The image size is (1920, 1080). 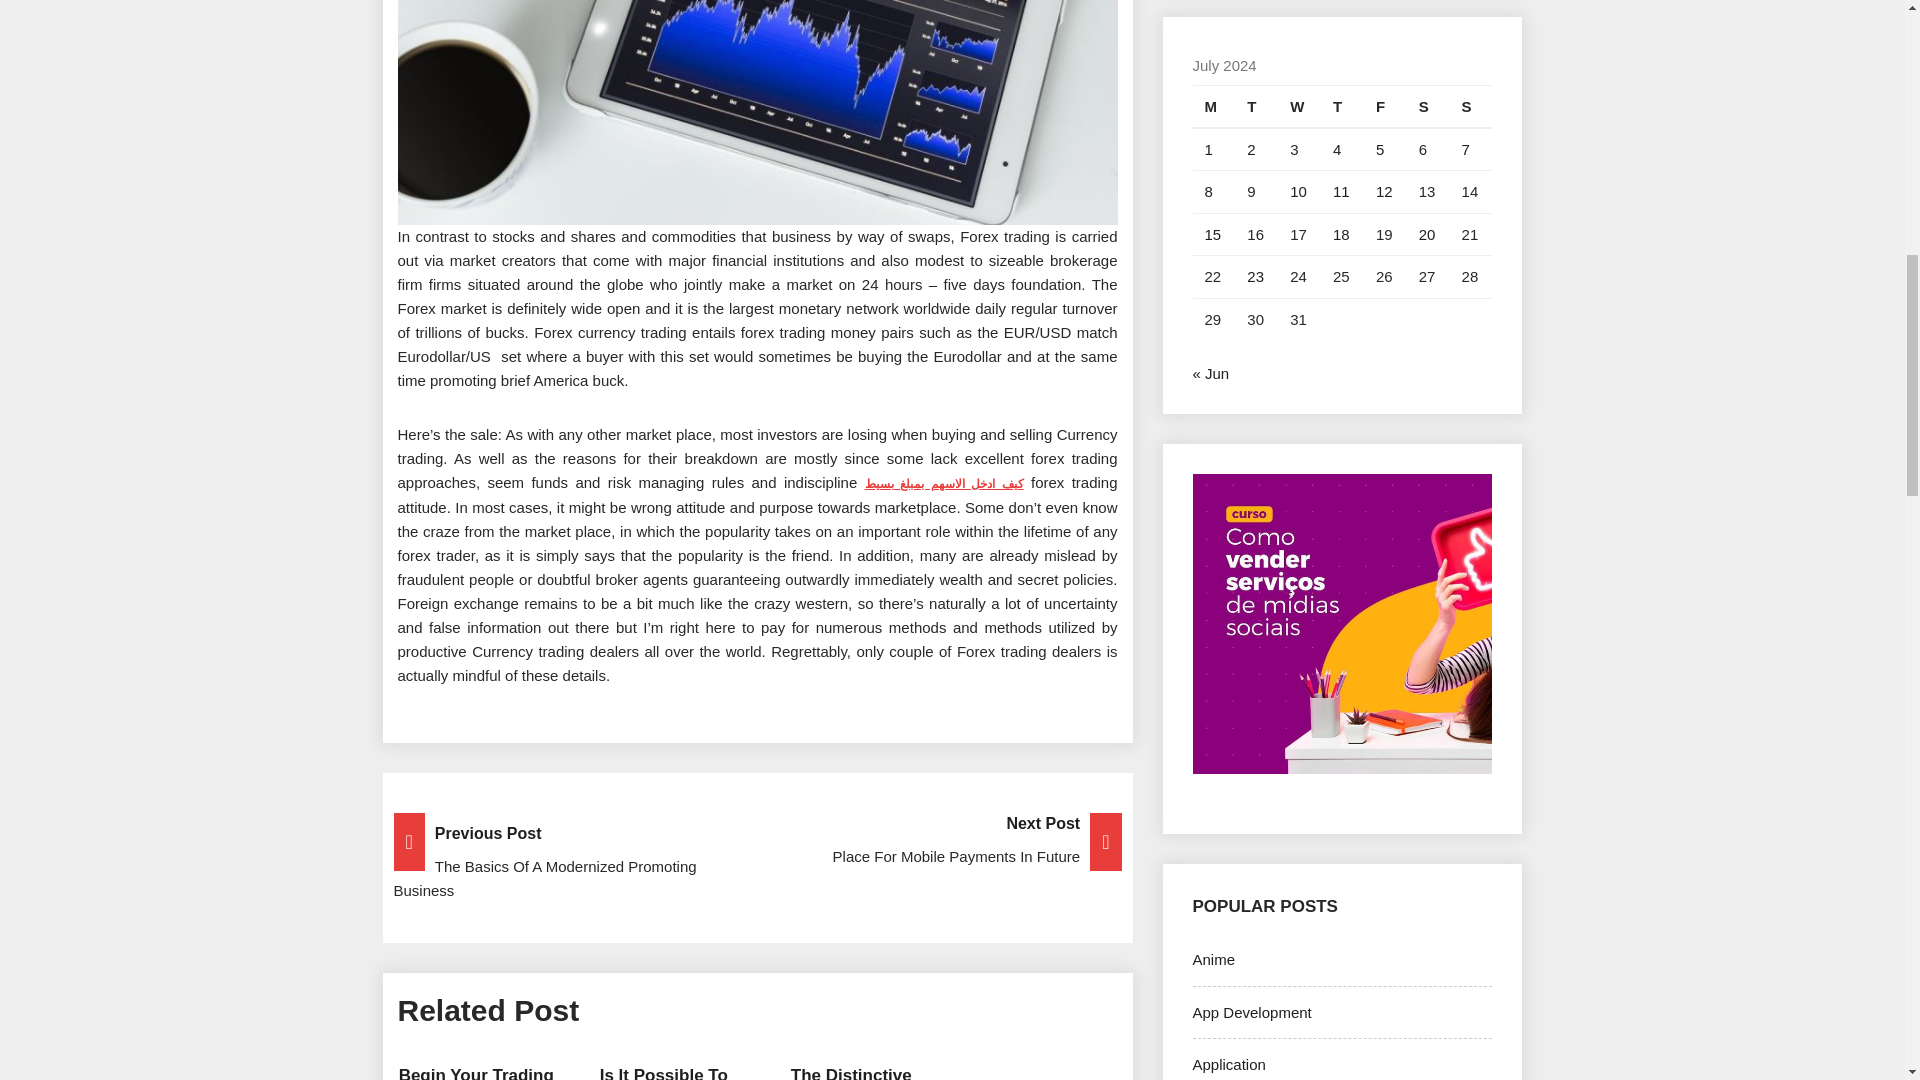 What do you see at coordinates (1336, 149) in the screenshot?
I see `4` at bounding box center [1336, 149].